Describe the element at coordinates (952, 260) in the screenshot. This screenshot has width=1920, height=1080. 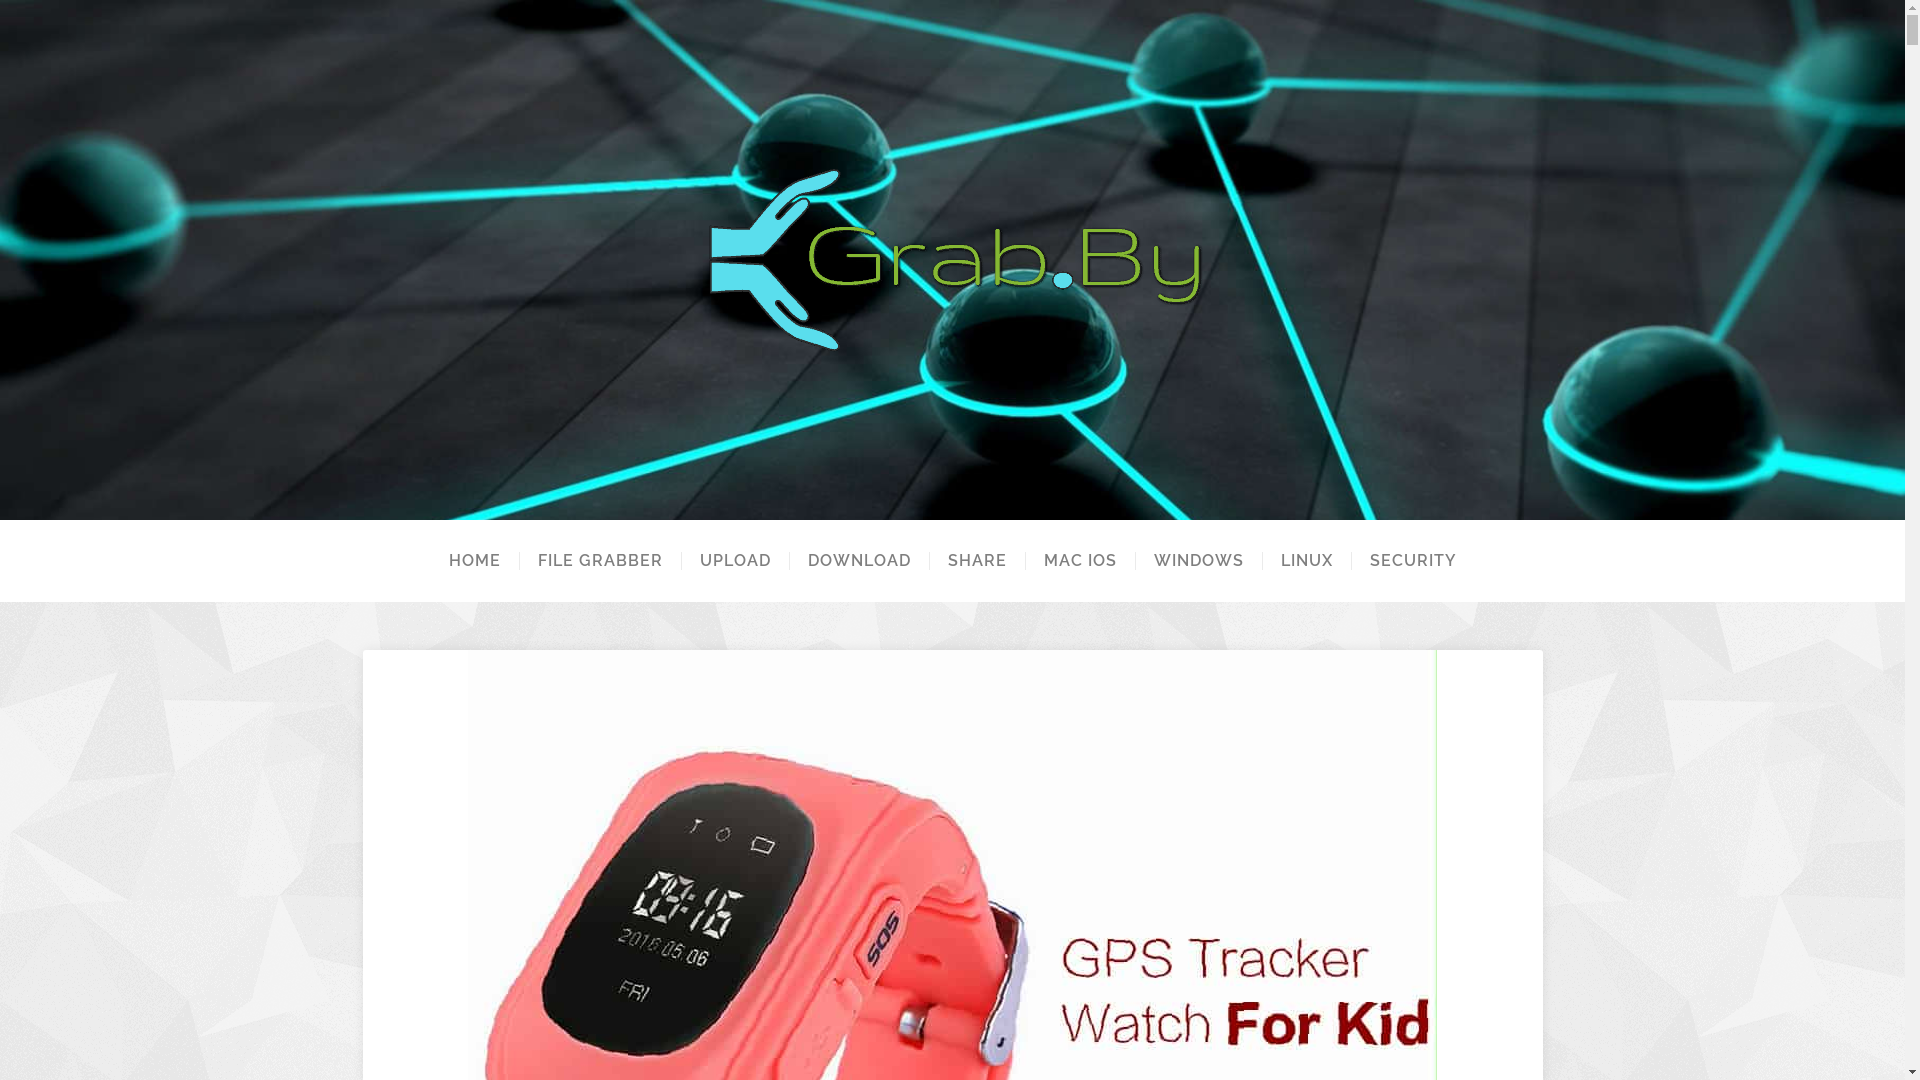
I see `Grab By` at that location.